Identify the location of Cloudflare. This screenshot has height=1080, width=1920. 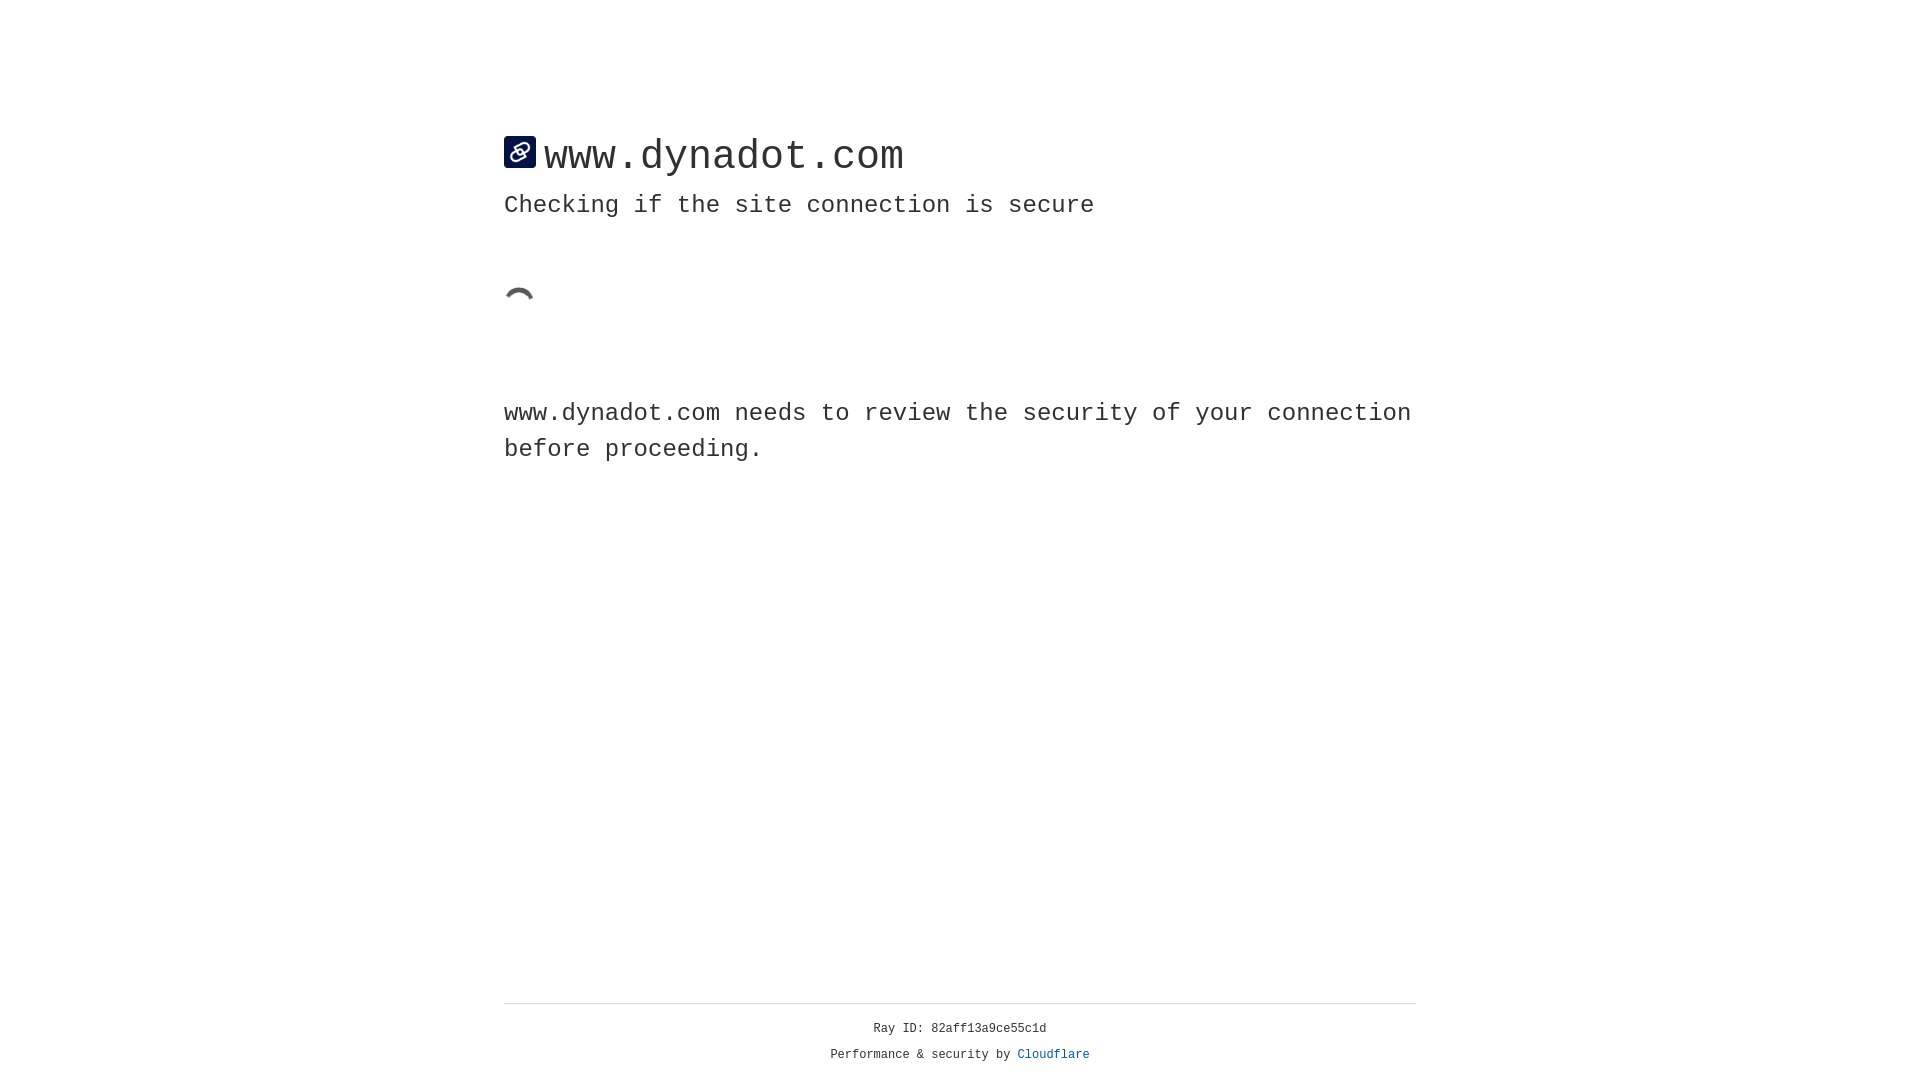
(1054, 1055).